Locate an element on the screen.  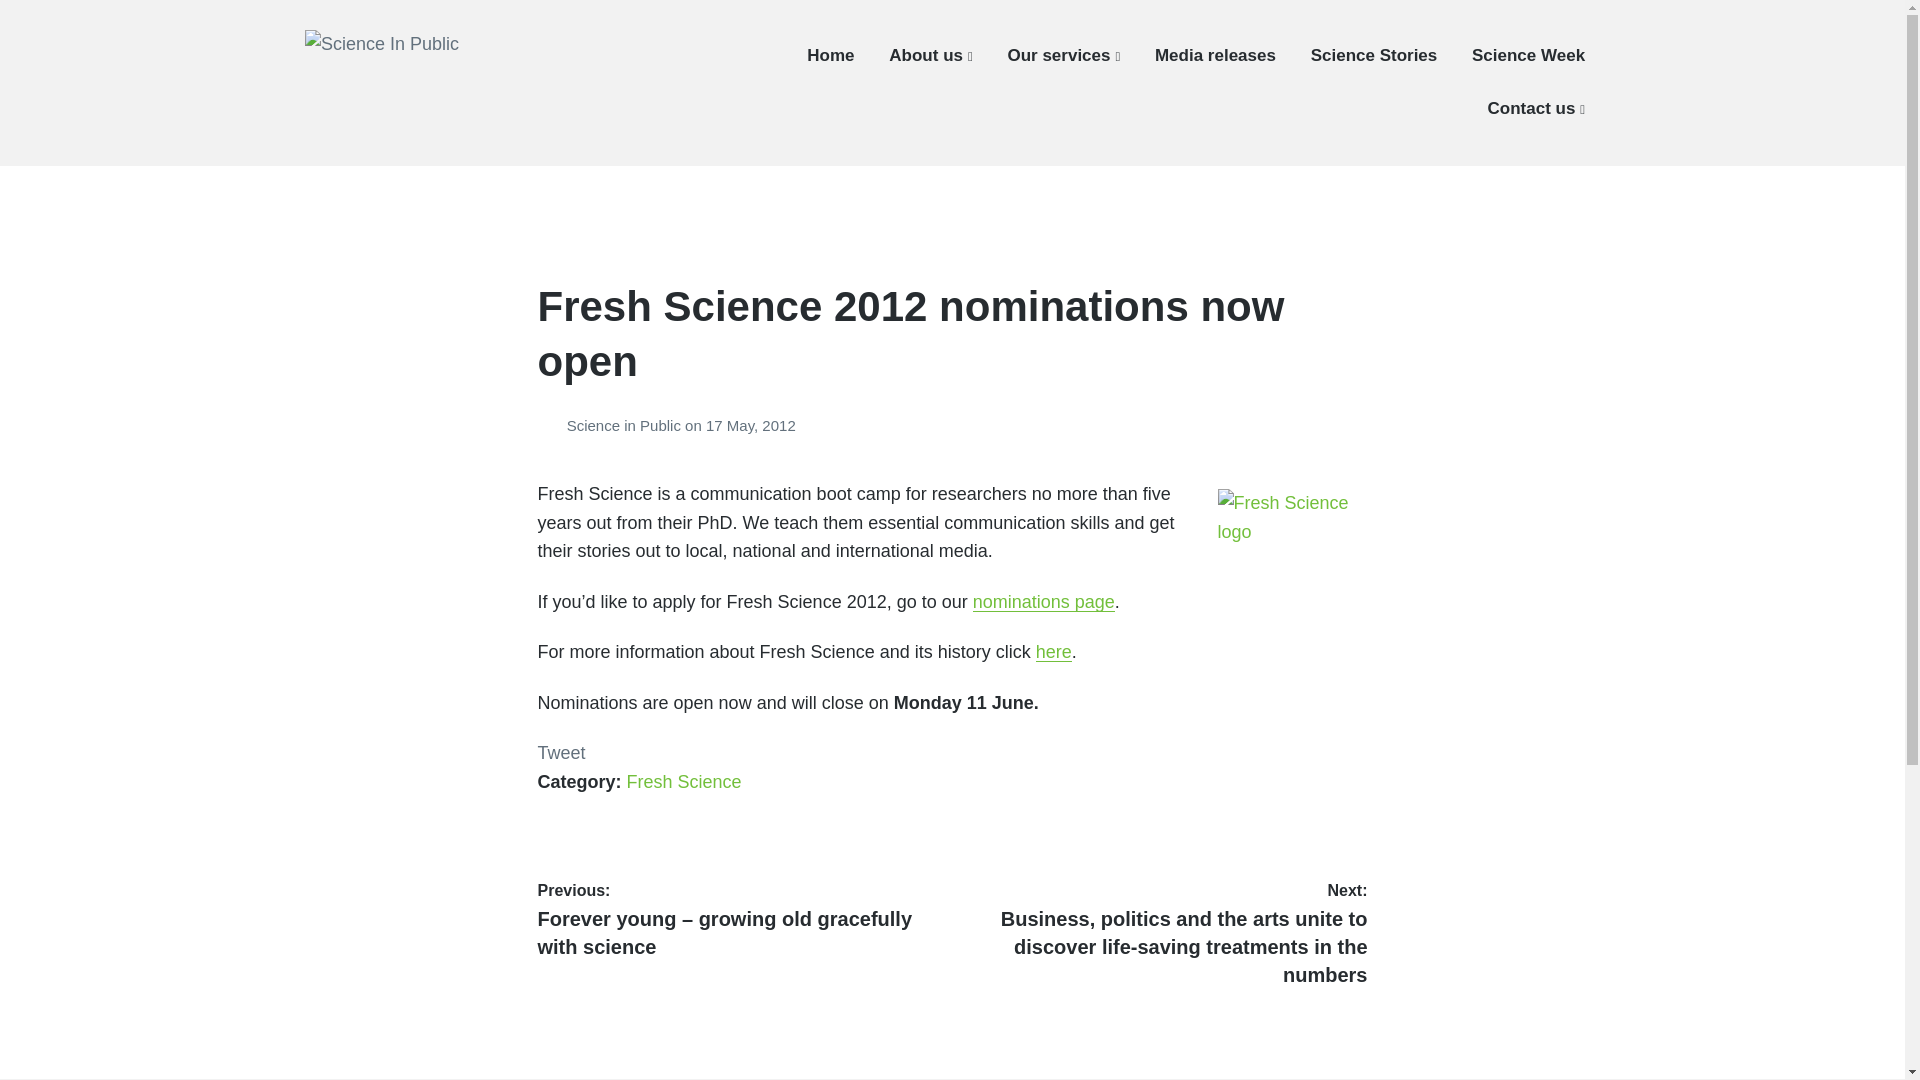
Science Stories is located at coordinates (1374, 56).